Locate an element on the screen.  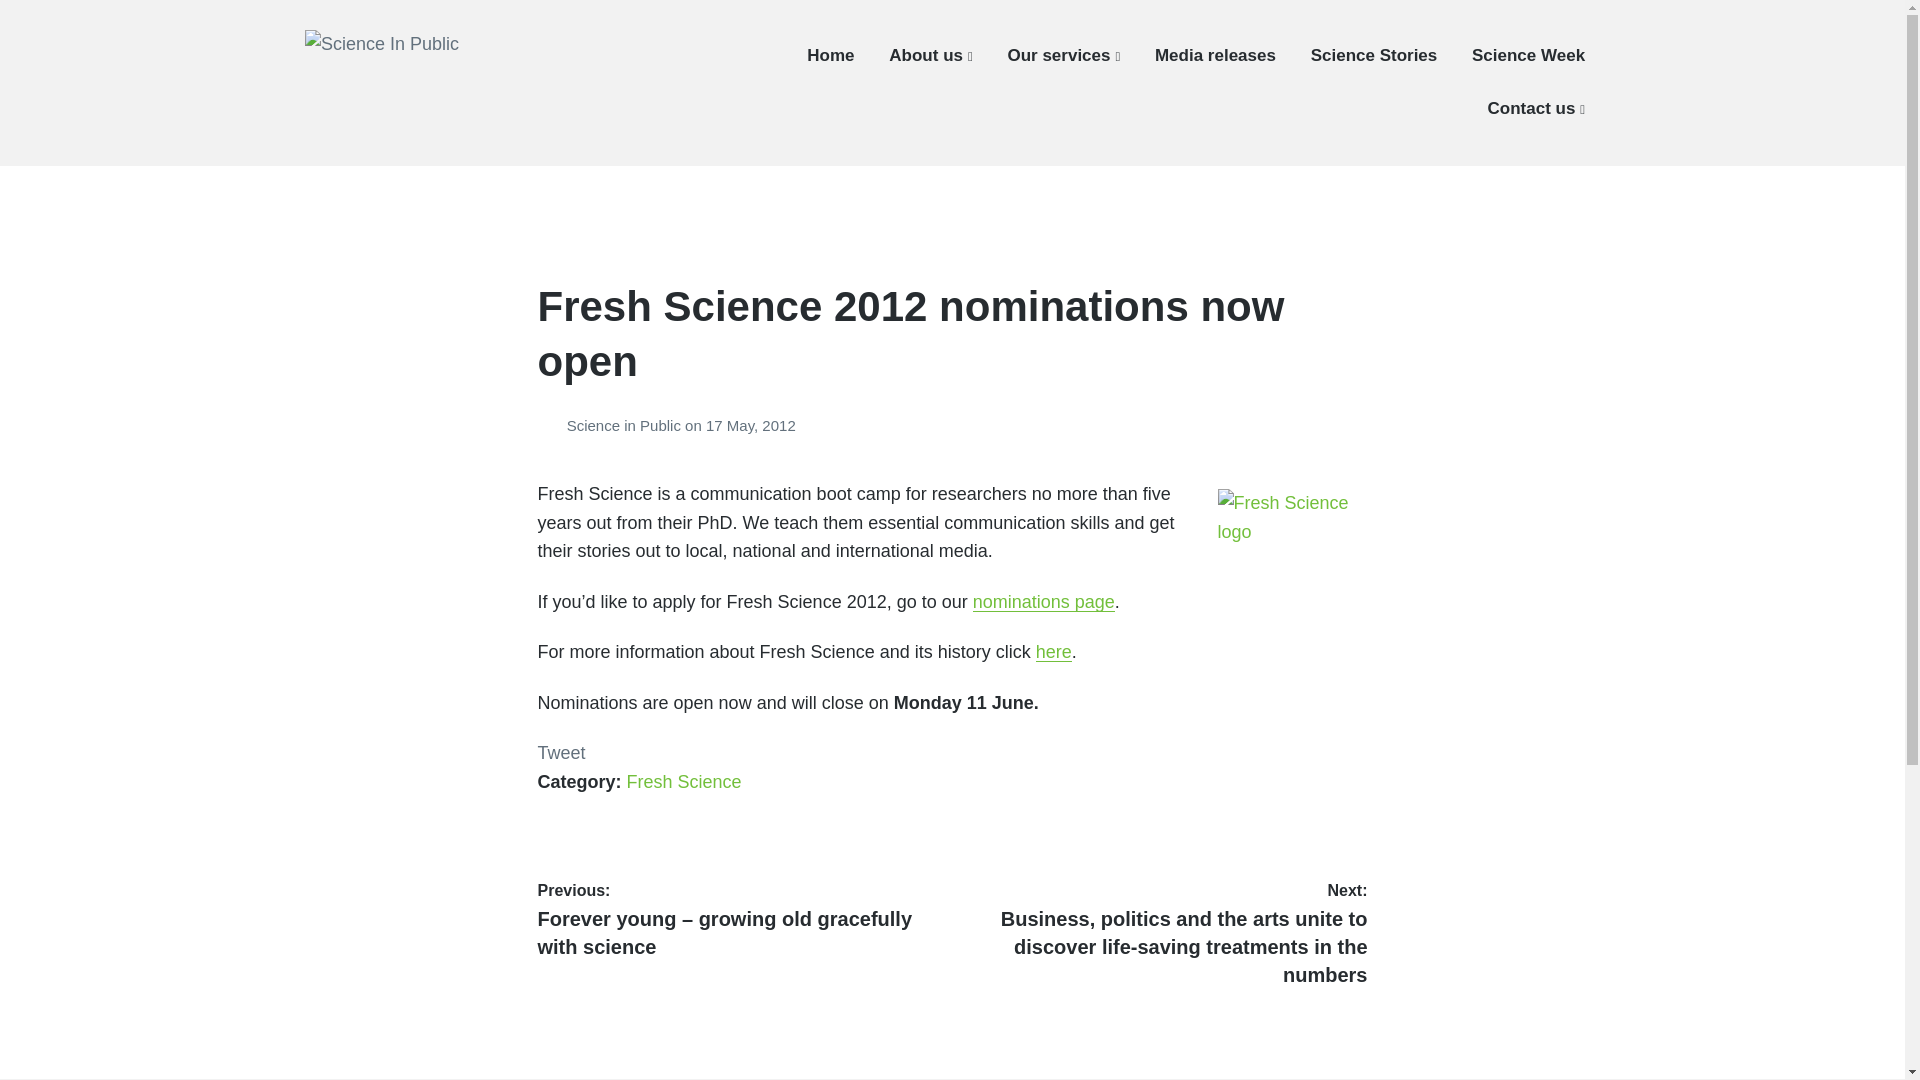
Science Stories is located at coordinates (1374, 56).